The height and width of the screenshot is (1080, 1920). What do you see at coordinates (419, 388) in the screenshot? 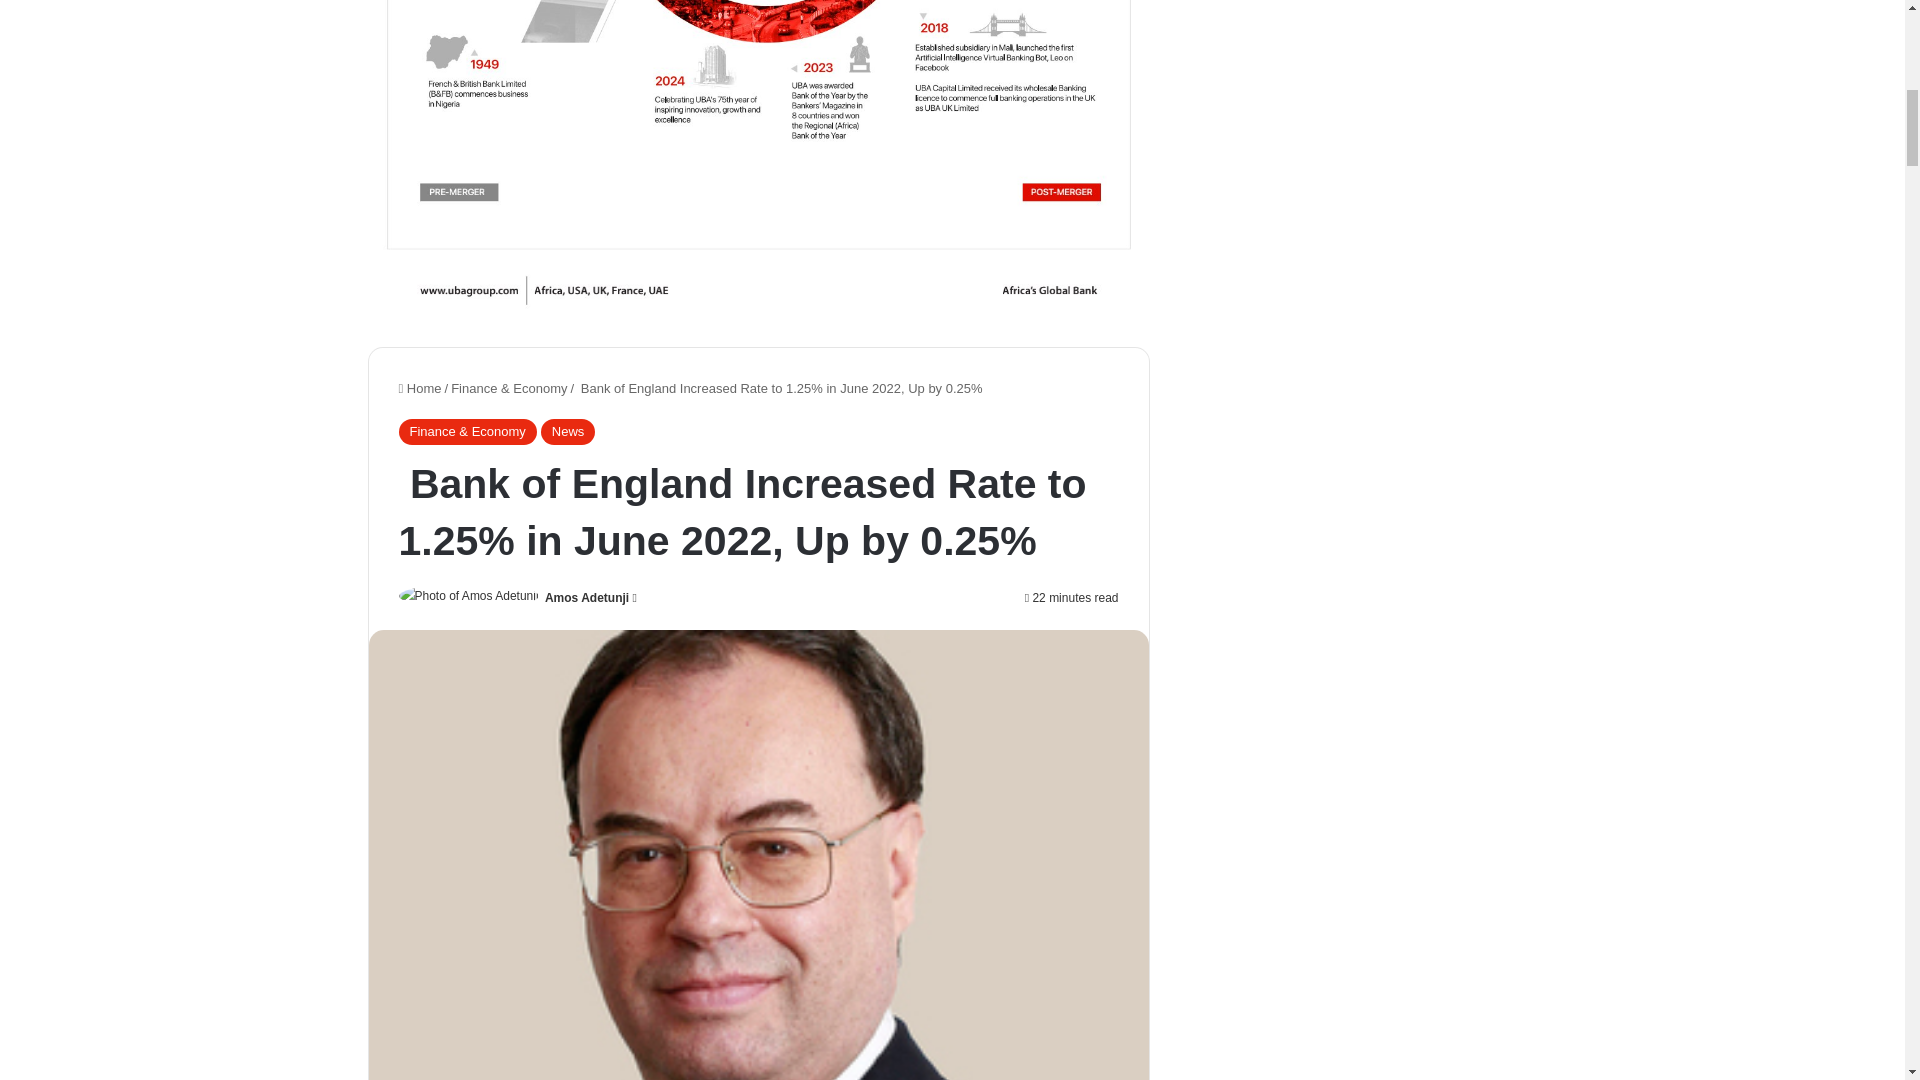
I see `Home` at bounding box center [419, 388].